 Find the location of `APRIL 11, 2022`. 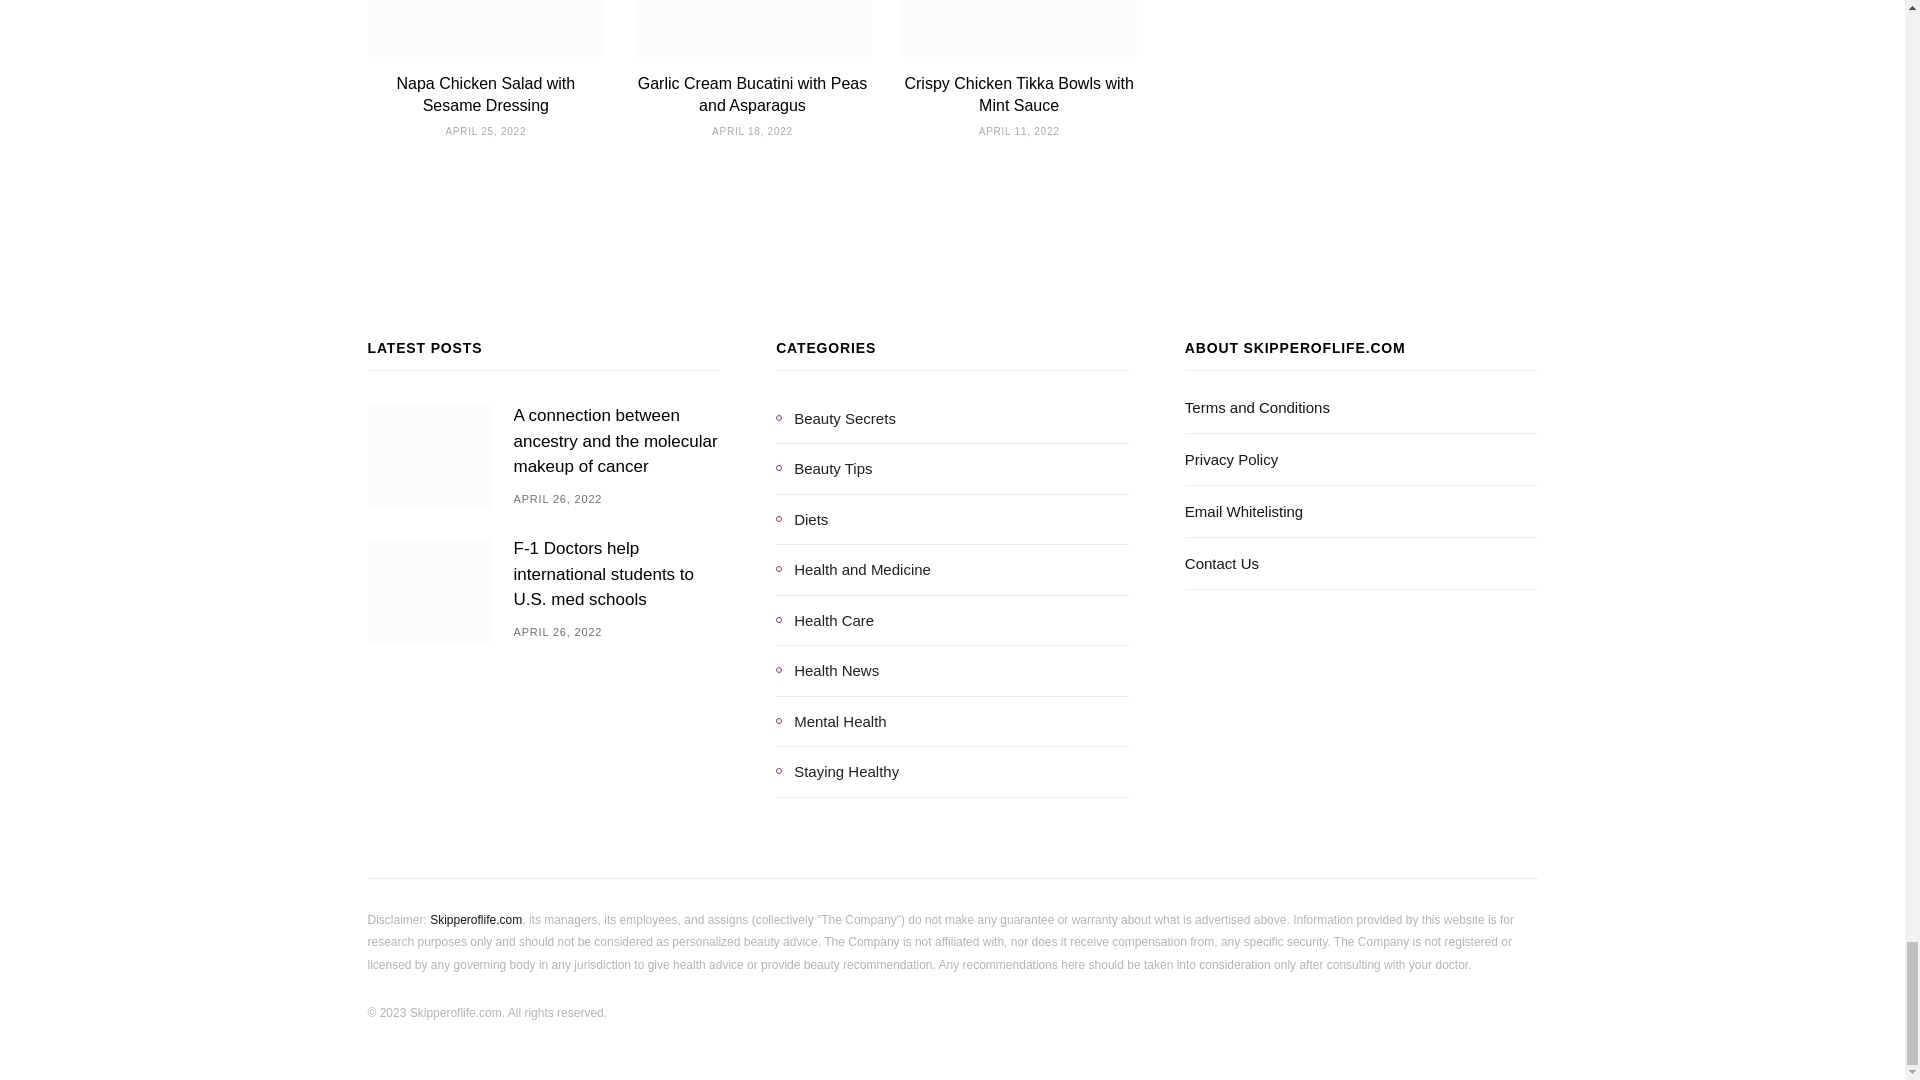

APRIL 11, 2022 is located at coordinates (1019, 132).